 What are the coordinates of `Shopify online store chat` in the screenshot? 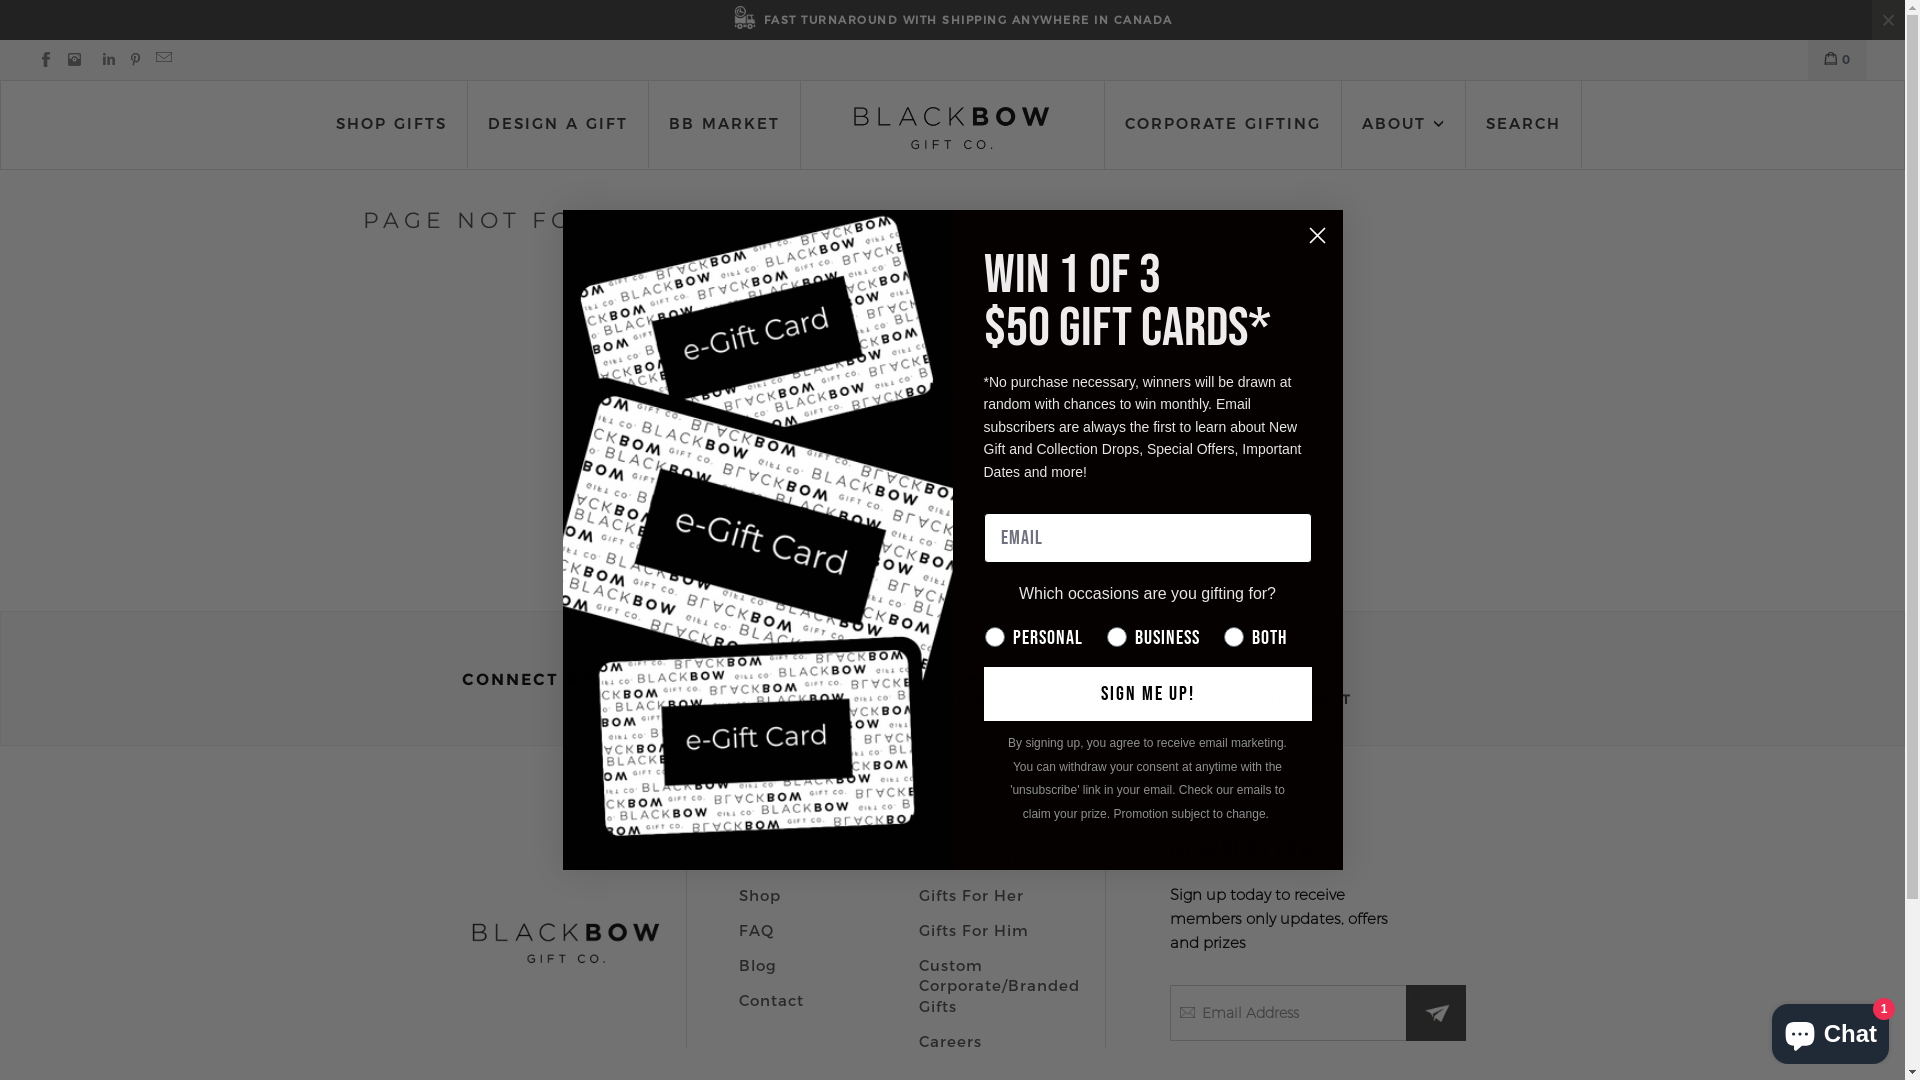 It's located at (1830, 1030).